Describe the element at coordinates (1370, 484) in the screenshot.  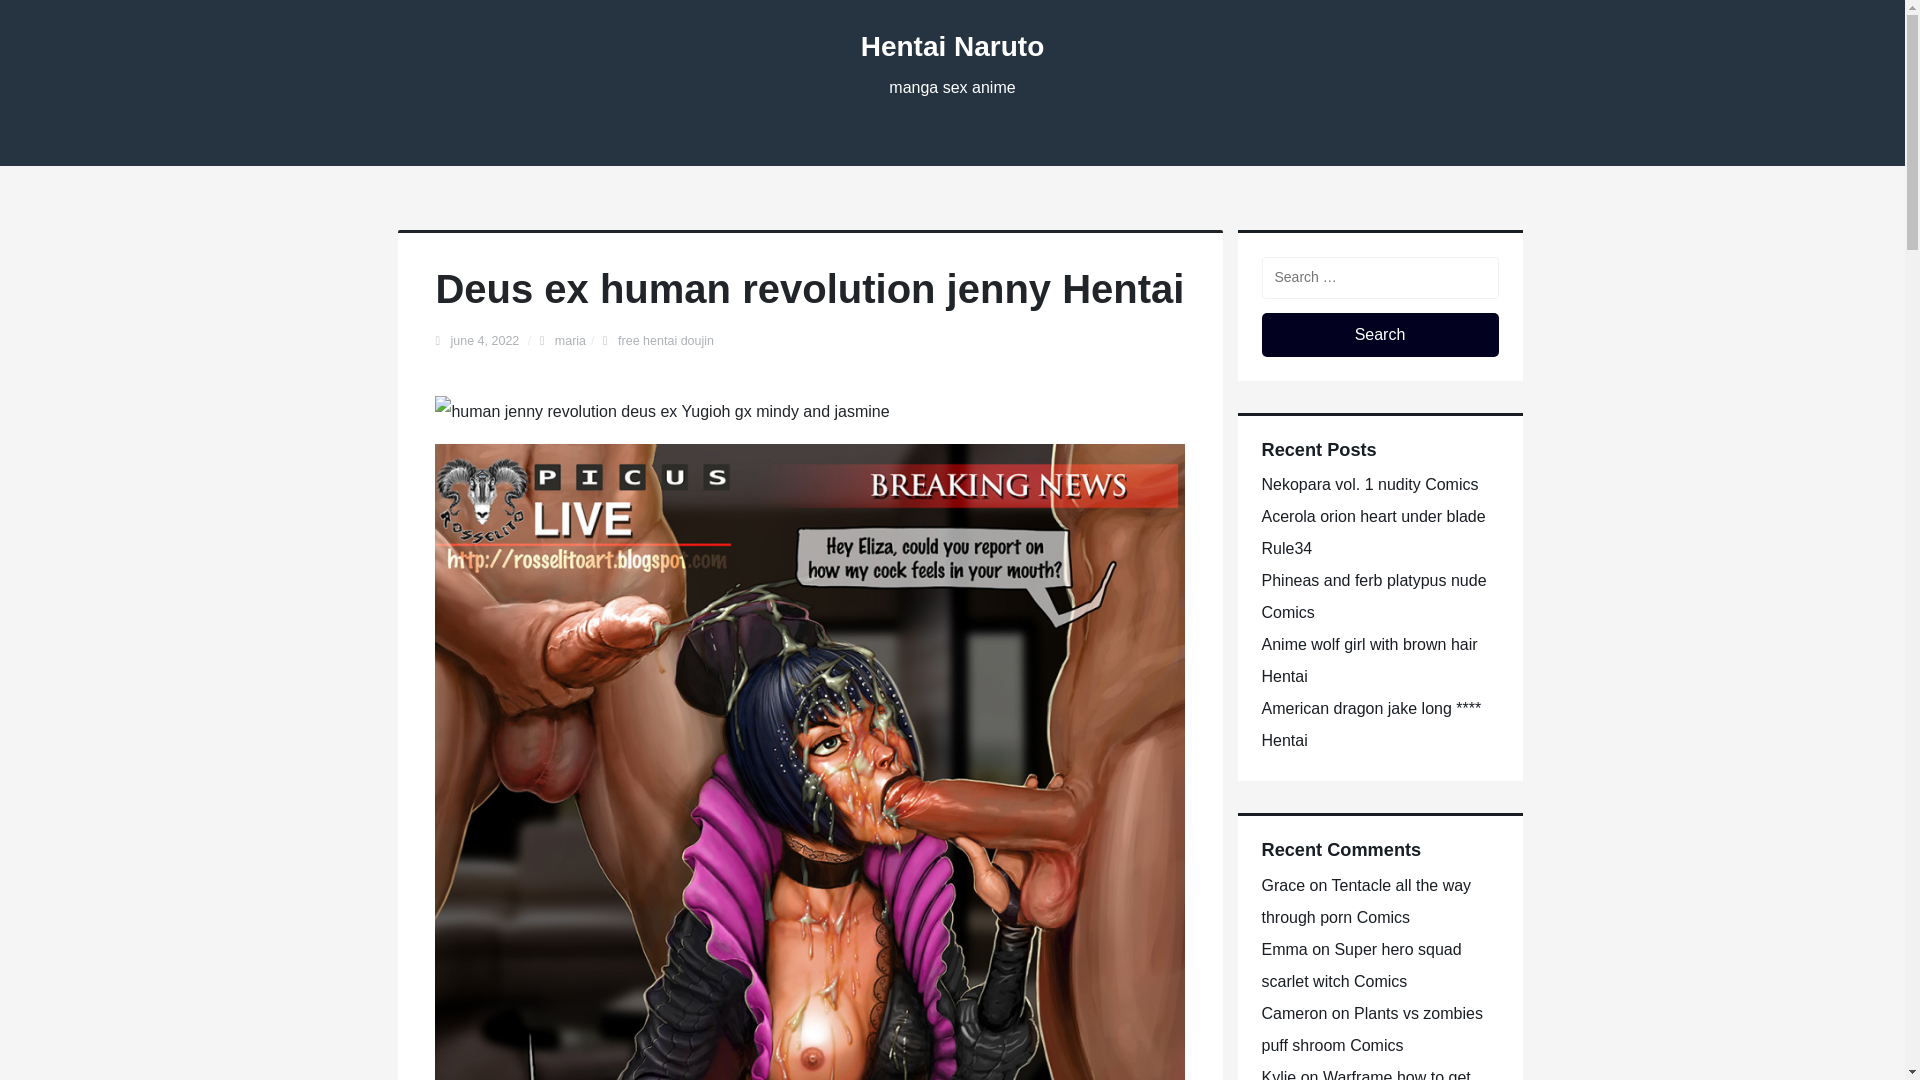
I see `Nekopara vol. 1 nudity Comics` at that location.